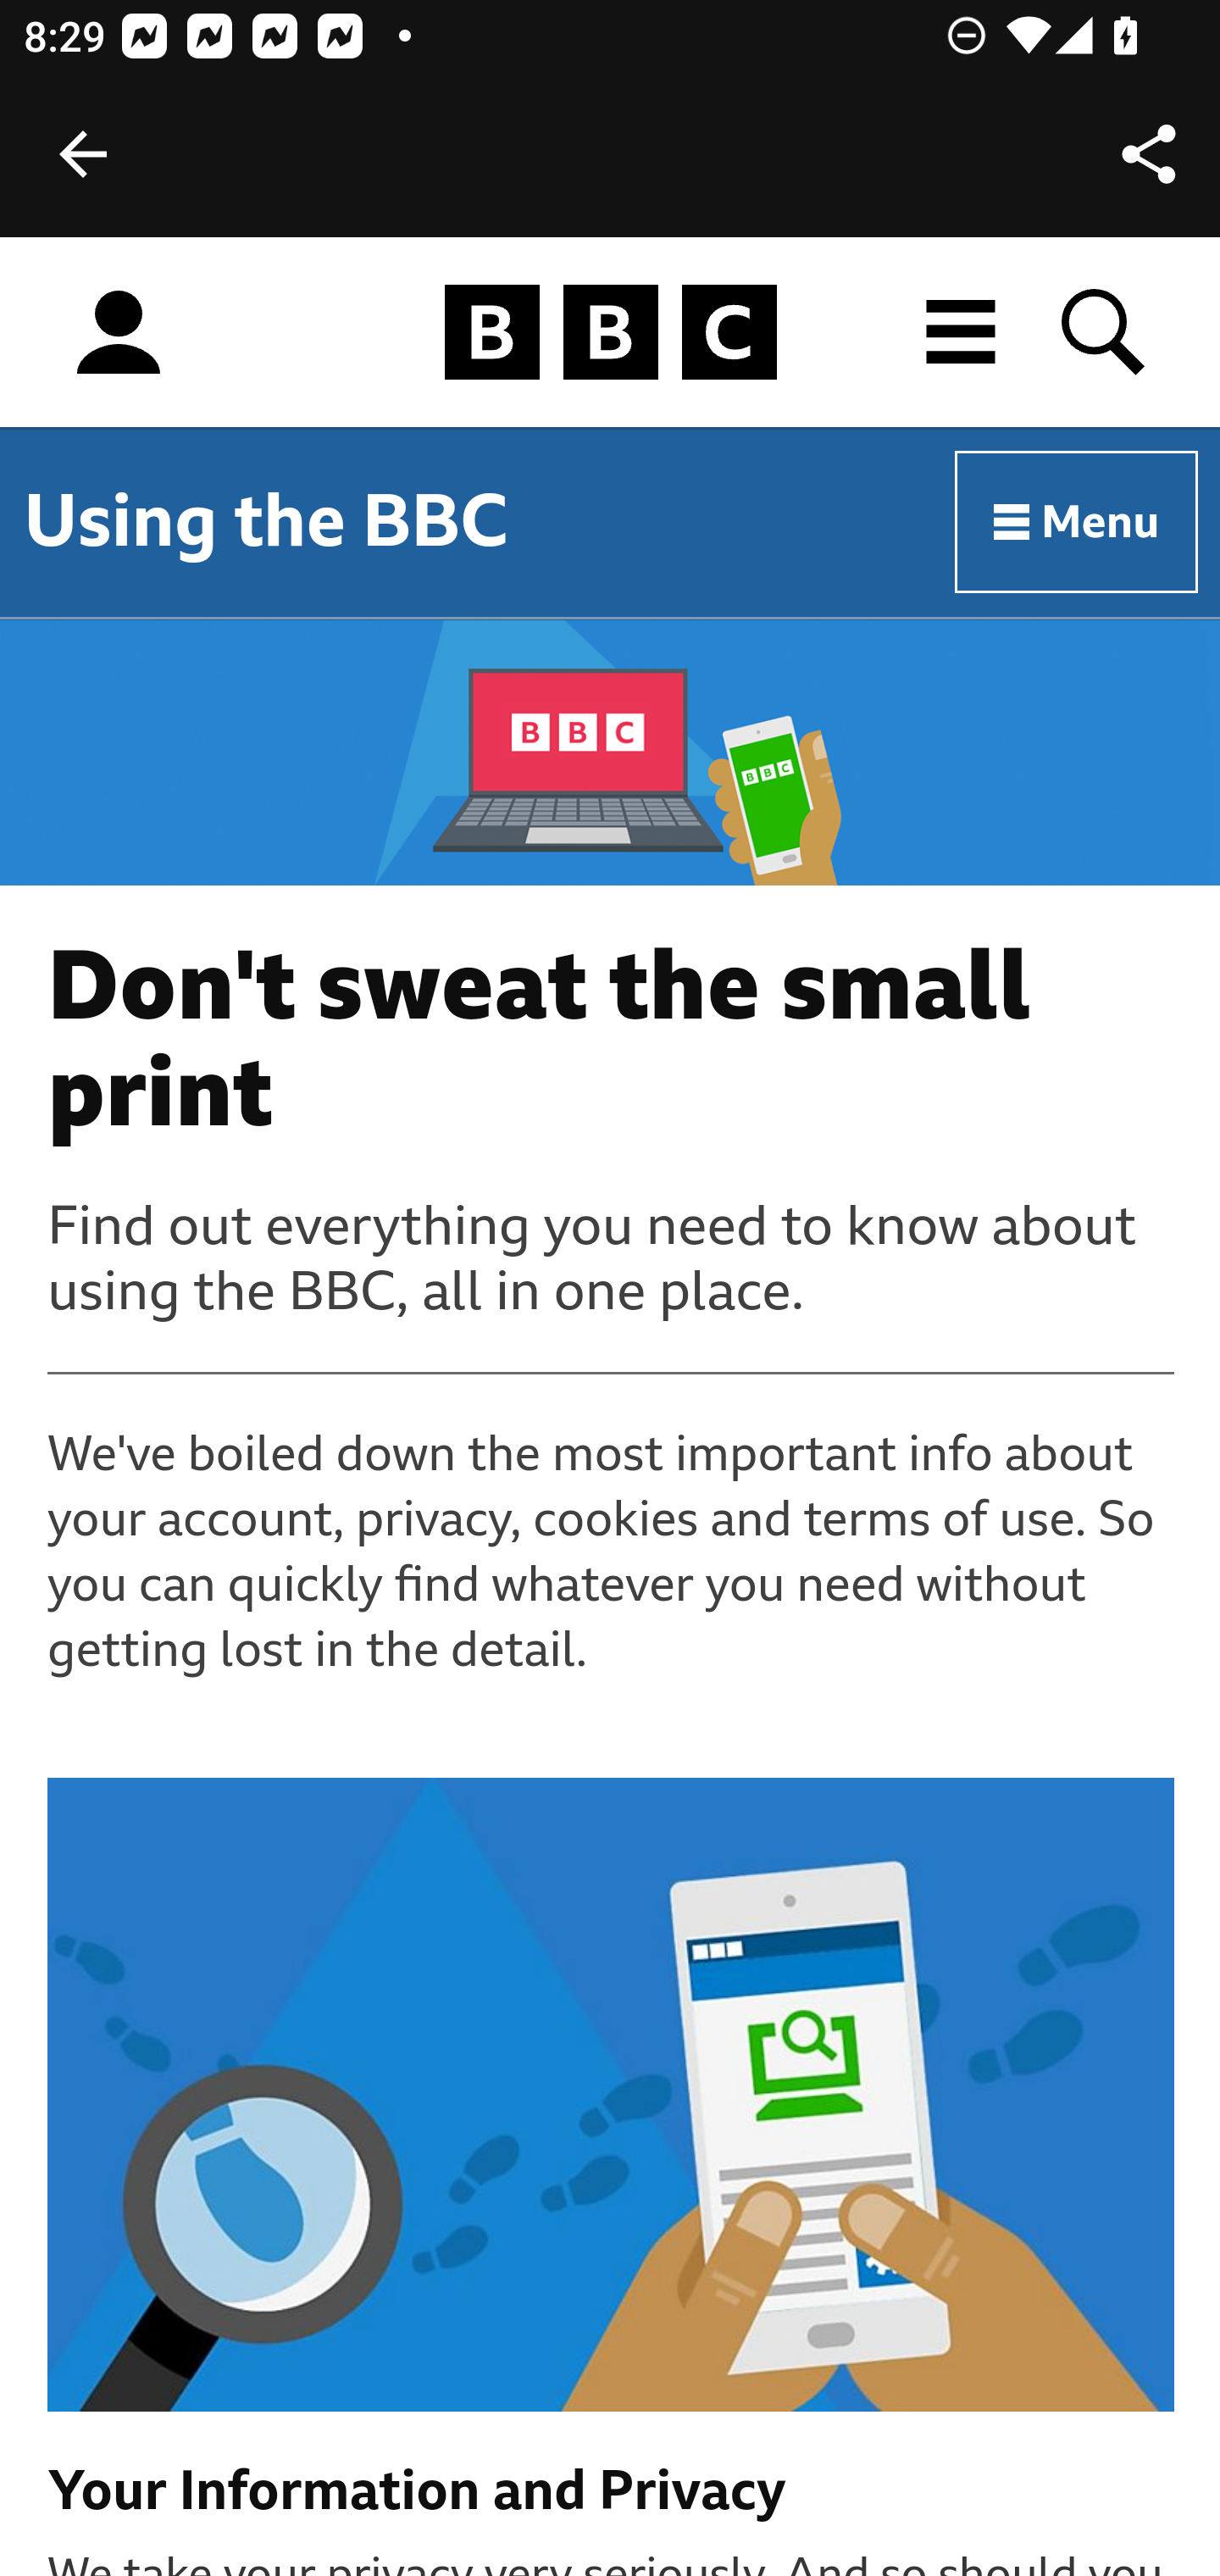  Describe the element at coordinates (1078, 523) in the screenshot. I see `Menu` at that location.